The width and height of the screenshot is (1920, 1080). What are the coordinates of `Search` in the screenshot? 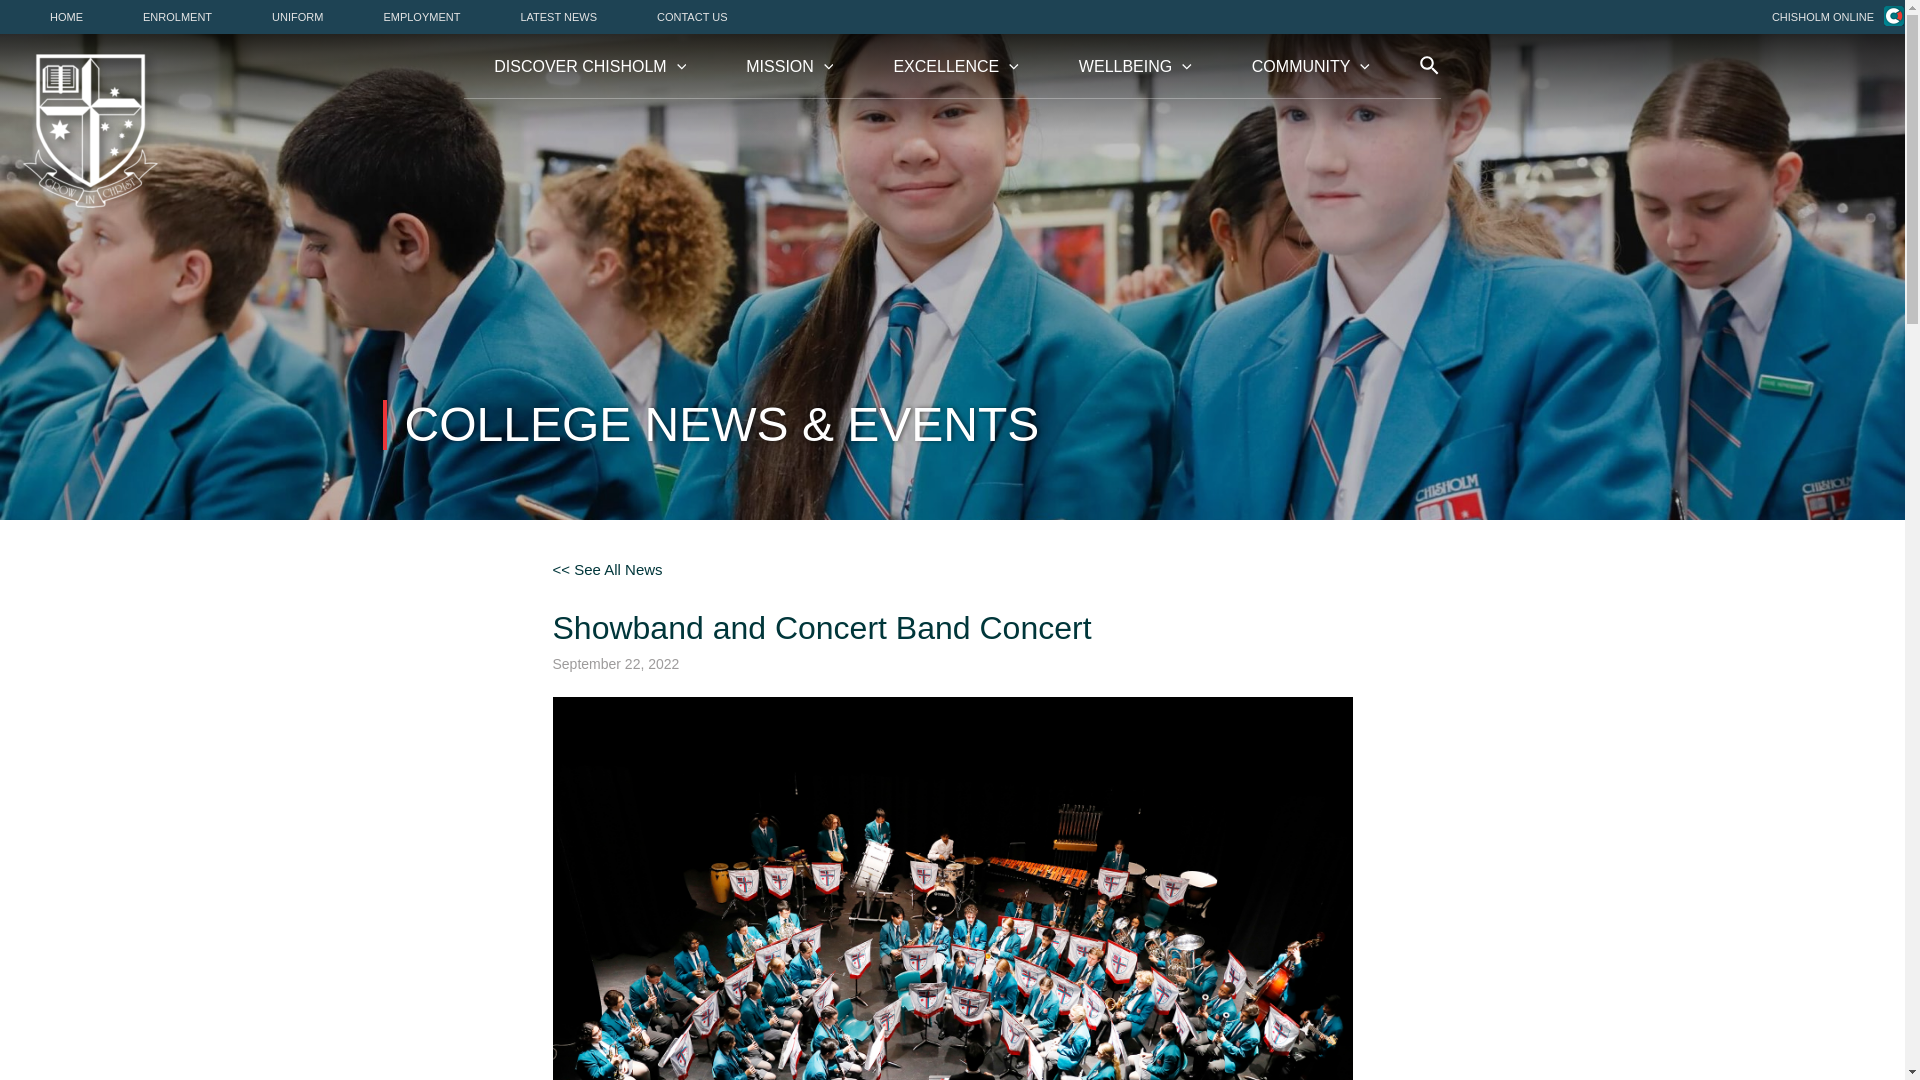 It's located at (66, 36).